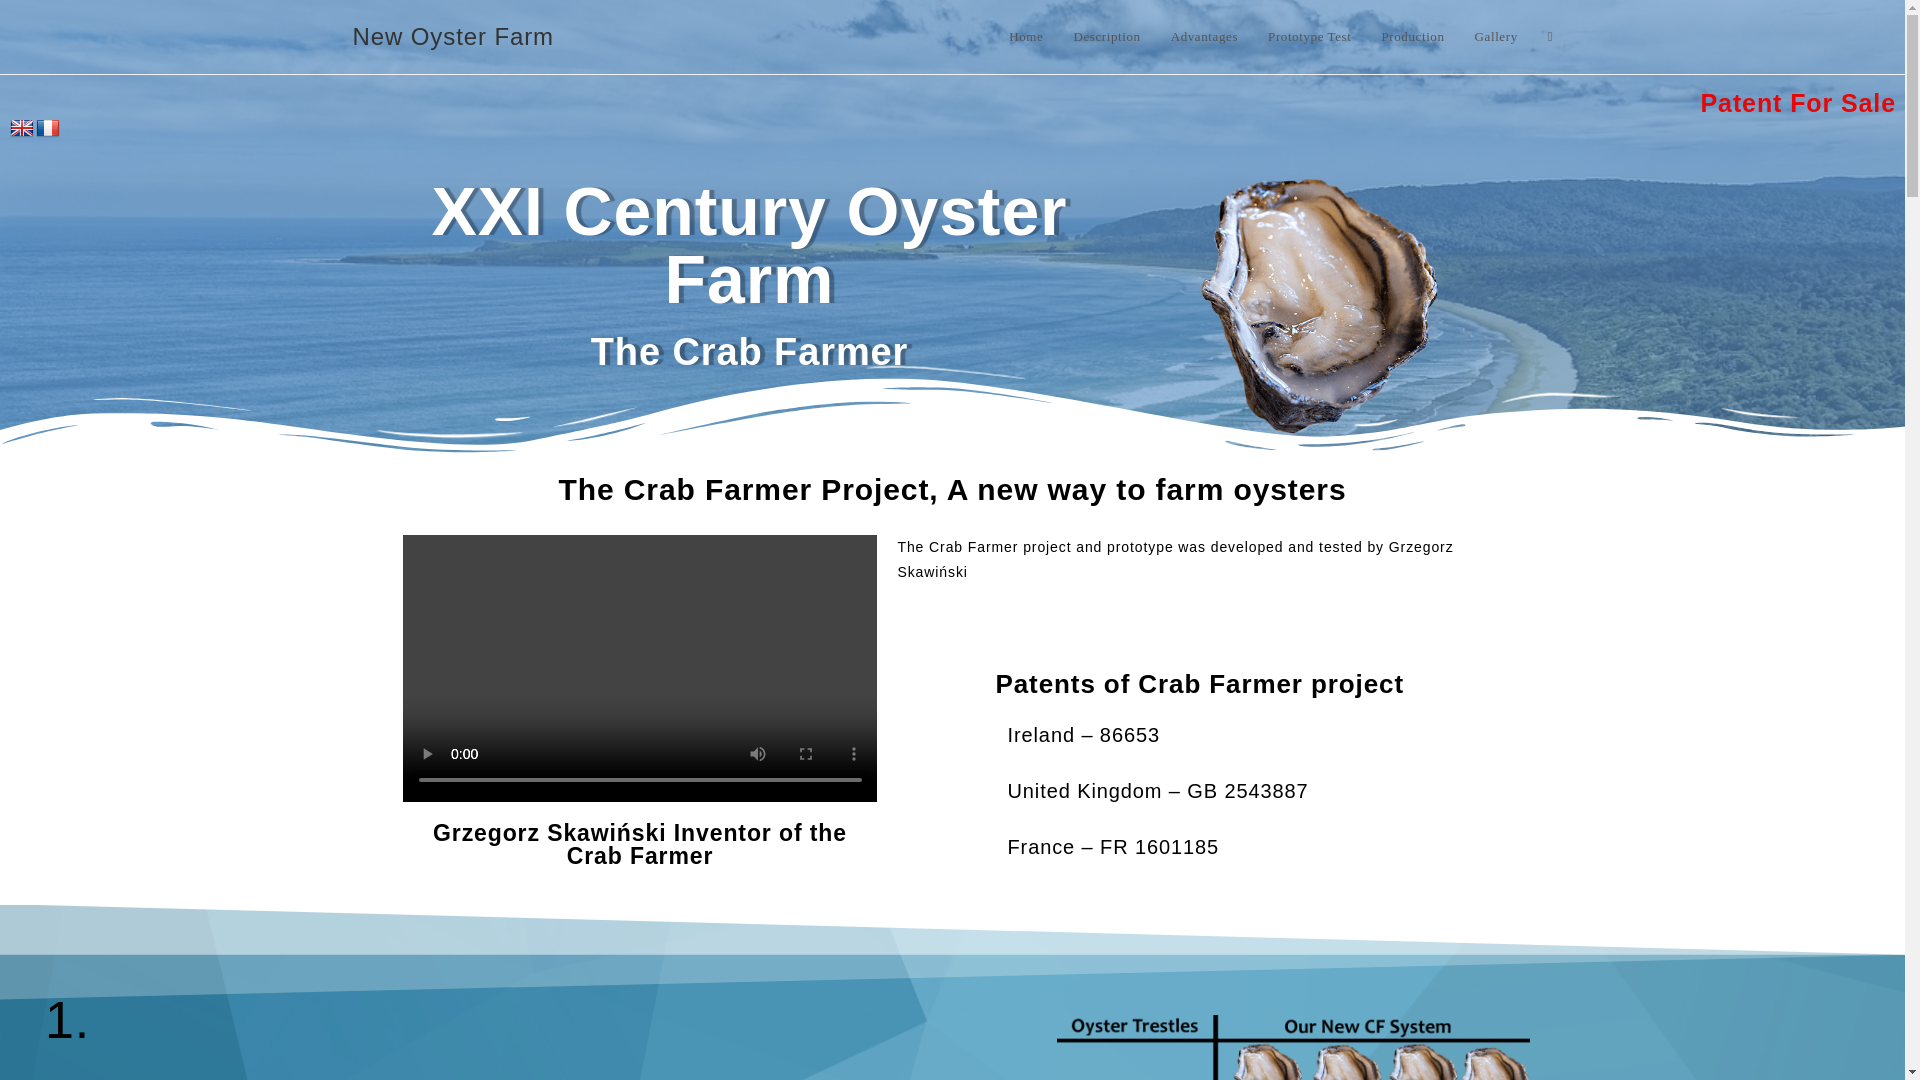 The height and width of the screenshot is (1080, 1920). I want to click on Description, so click(1106, 37).